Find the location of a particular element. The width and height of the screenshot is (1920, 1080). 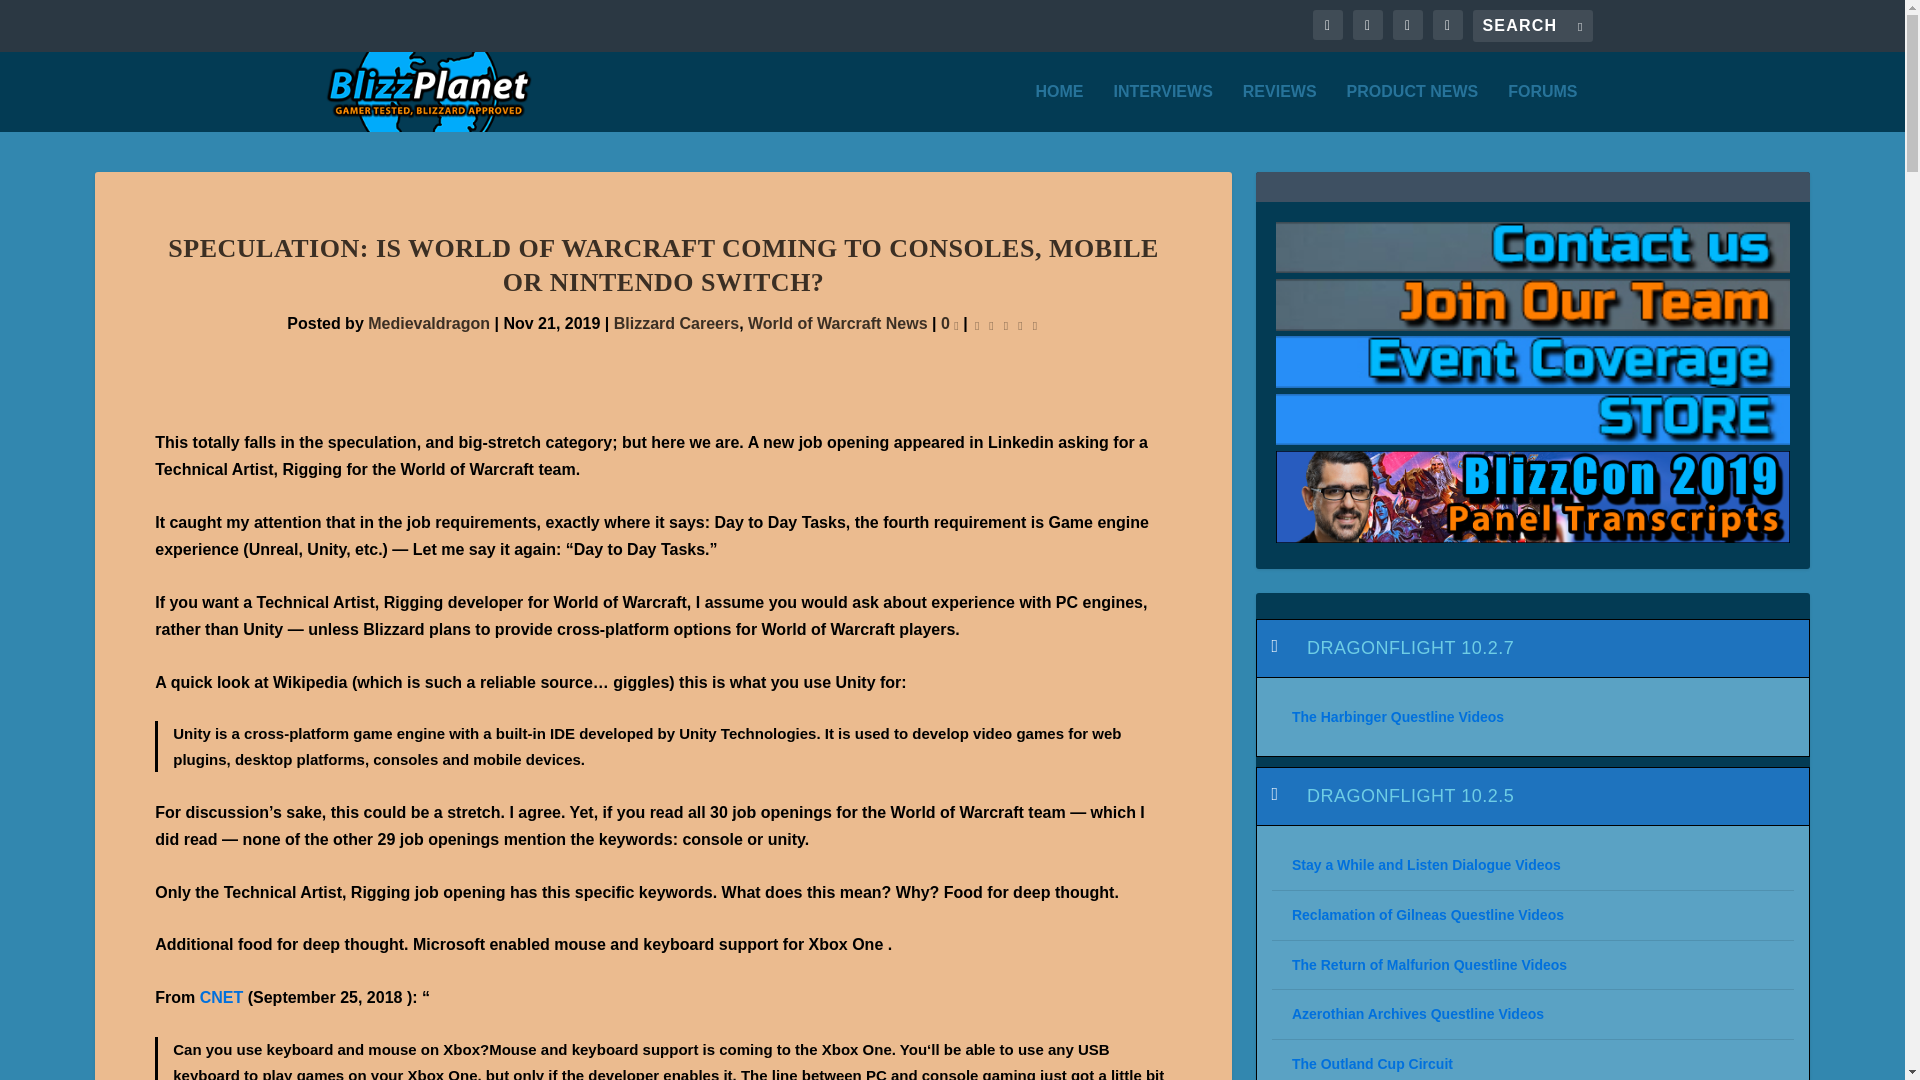

CNET is located at coordinates (221, 997).